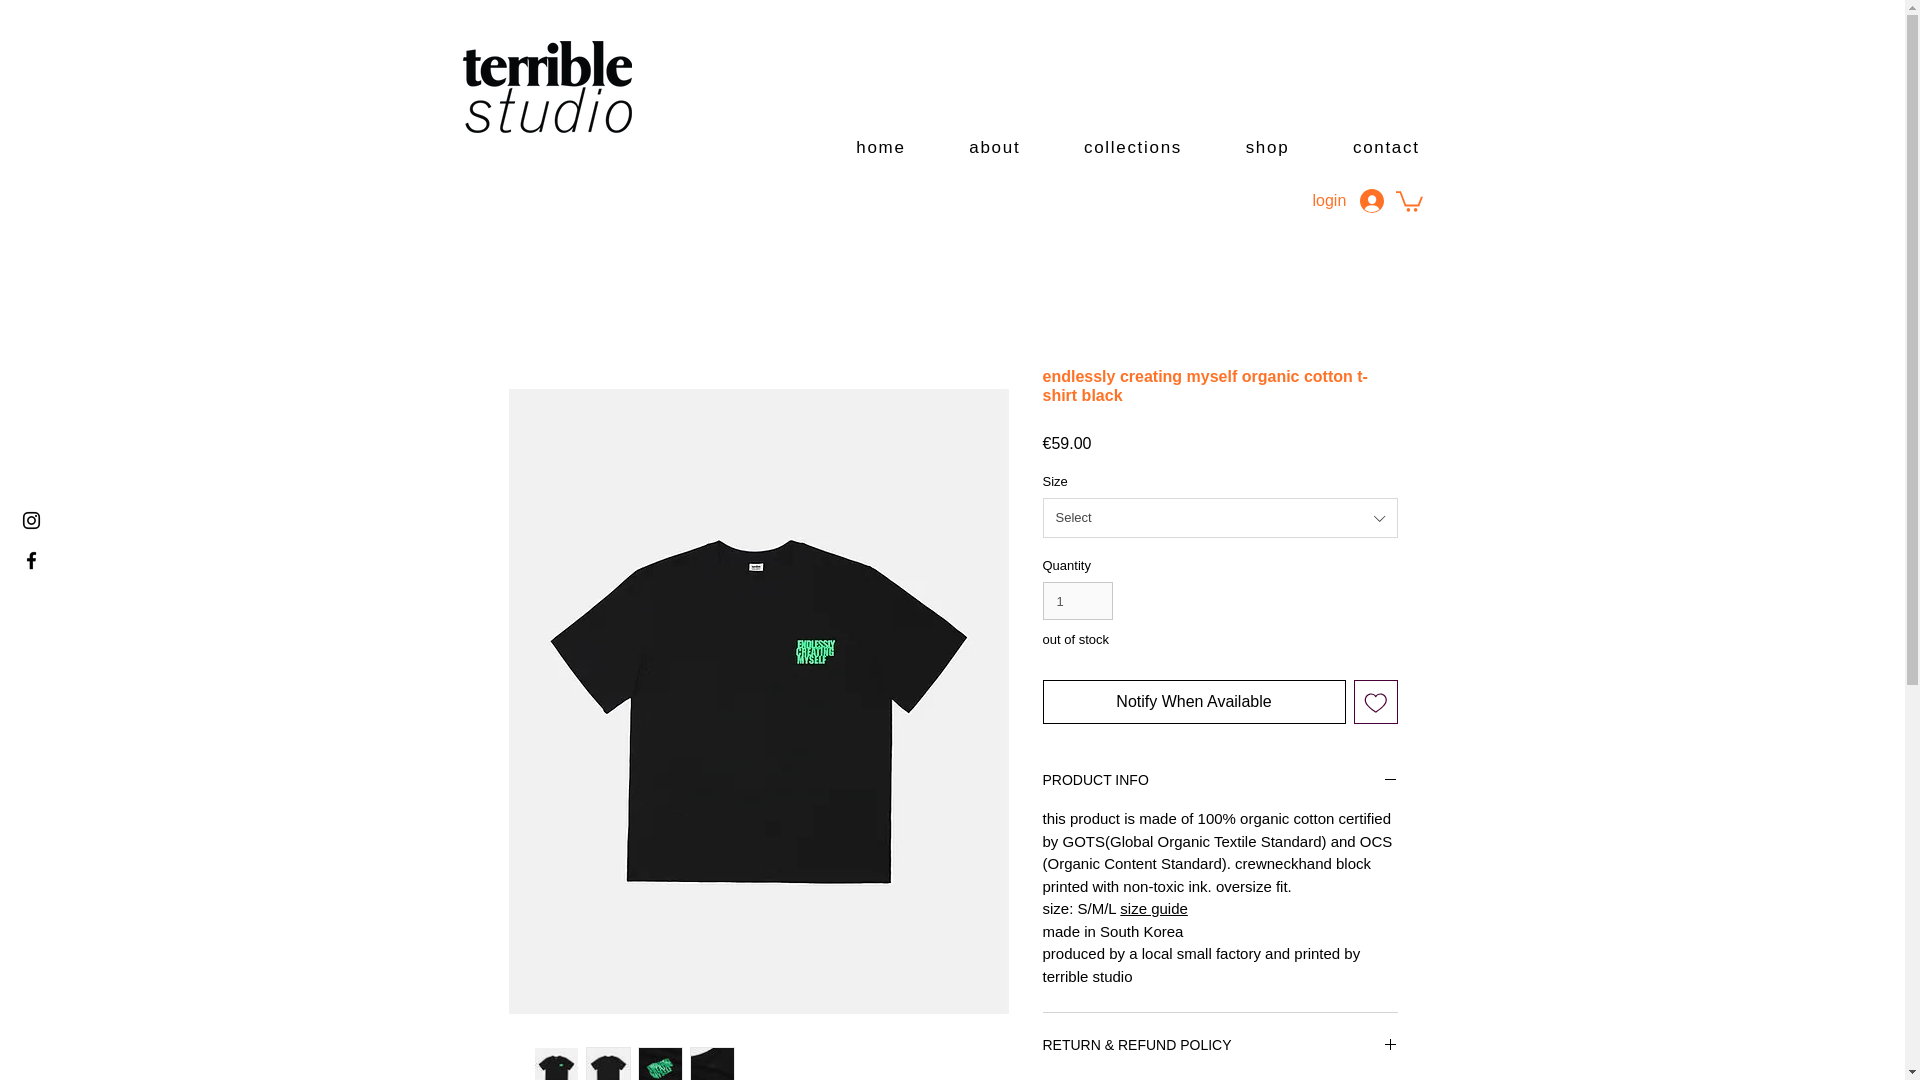 The image size is (1920, 1080). Describe the element at coordinates (1267, 148) in the screenshot. I see `shop` at that location.